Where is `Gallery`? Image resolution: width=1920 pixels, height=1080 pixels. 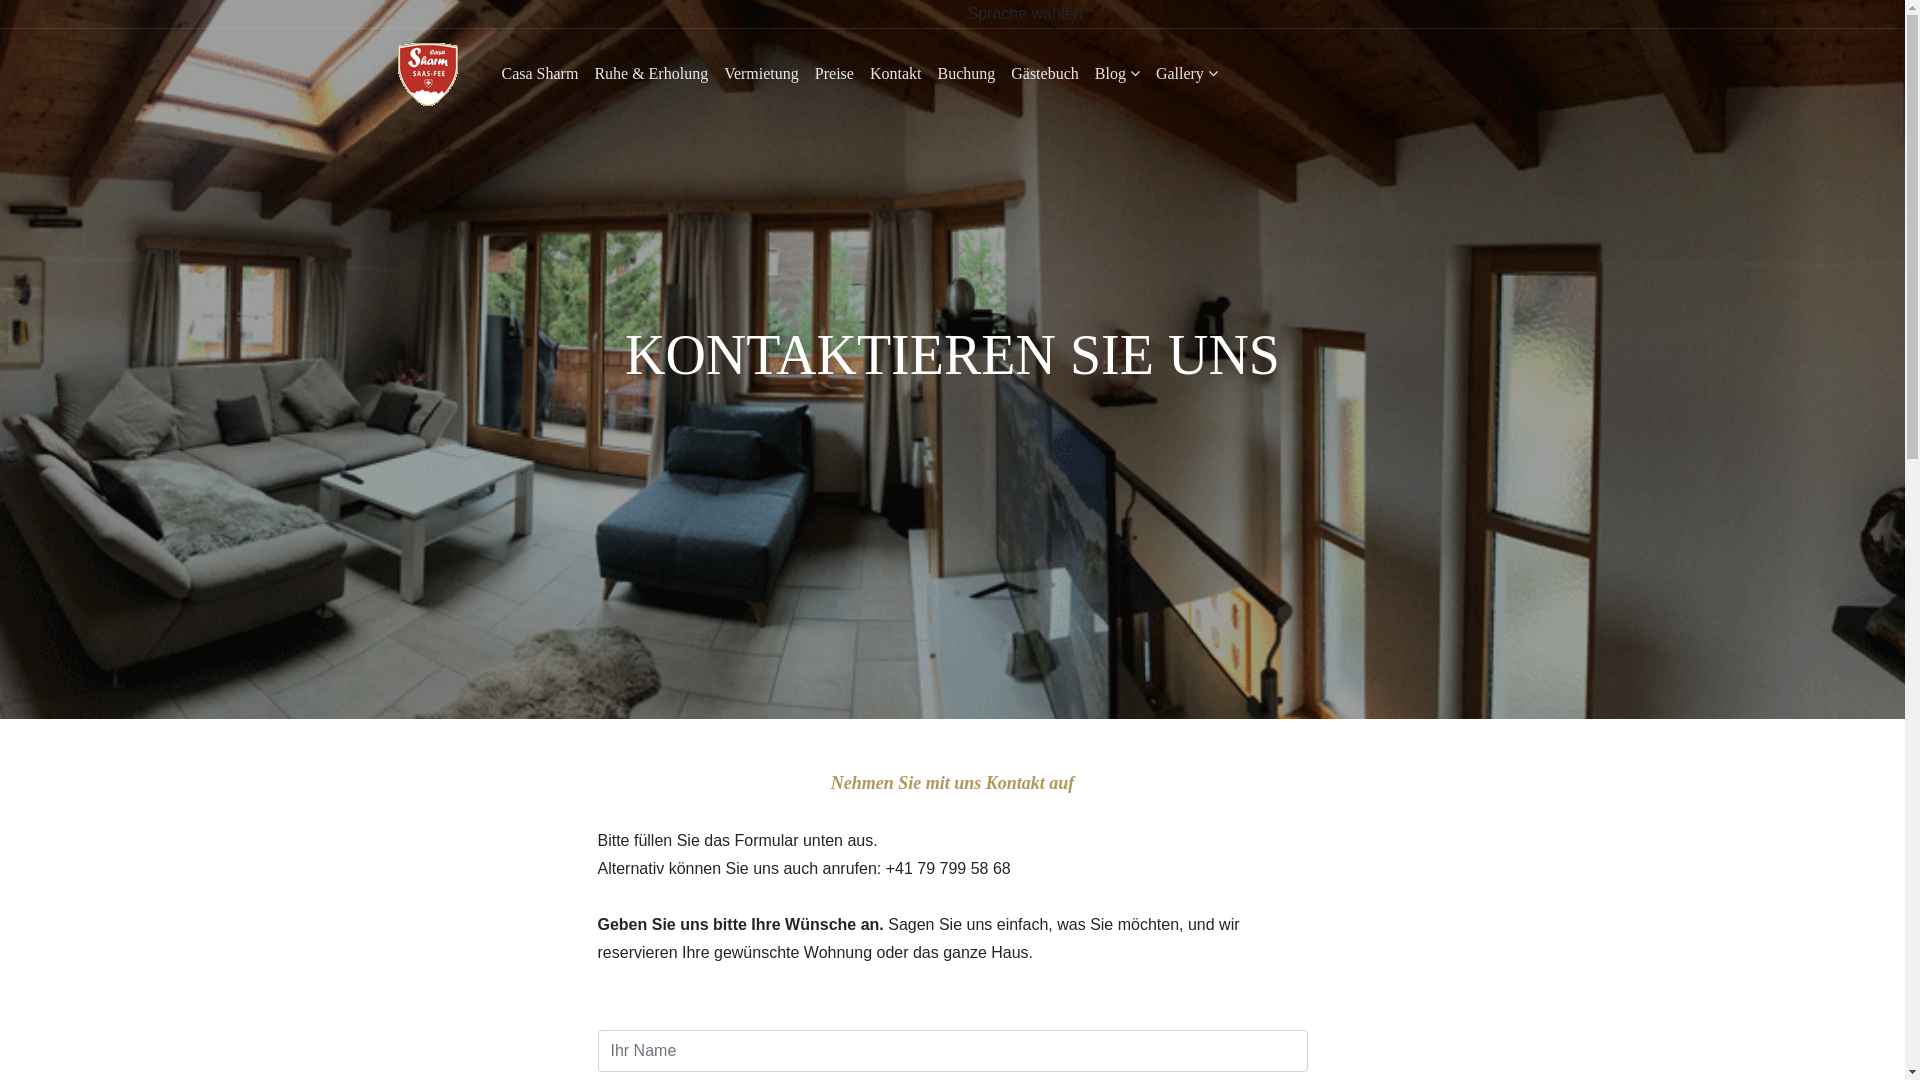 Gallery is located at coordinates (1187, 74).